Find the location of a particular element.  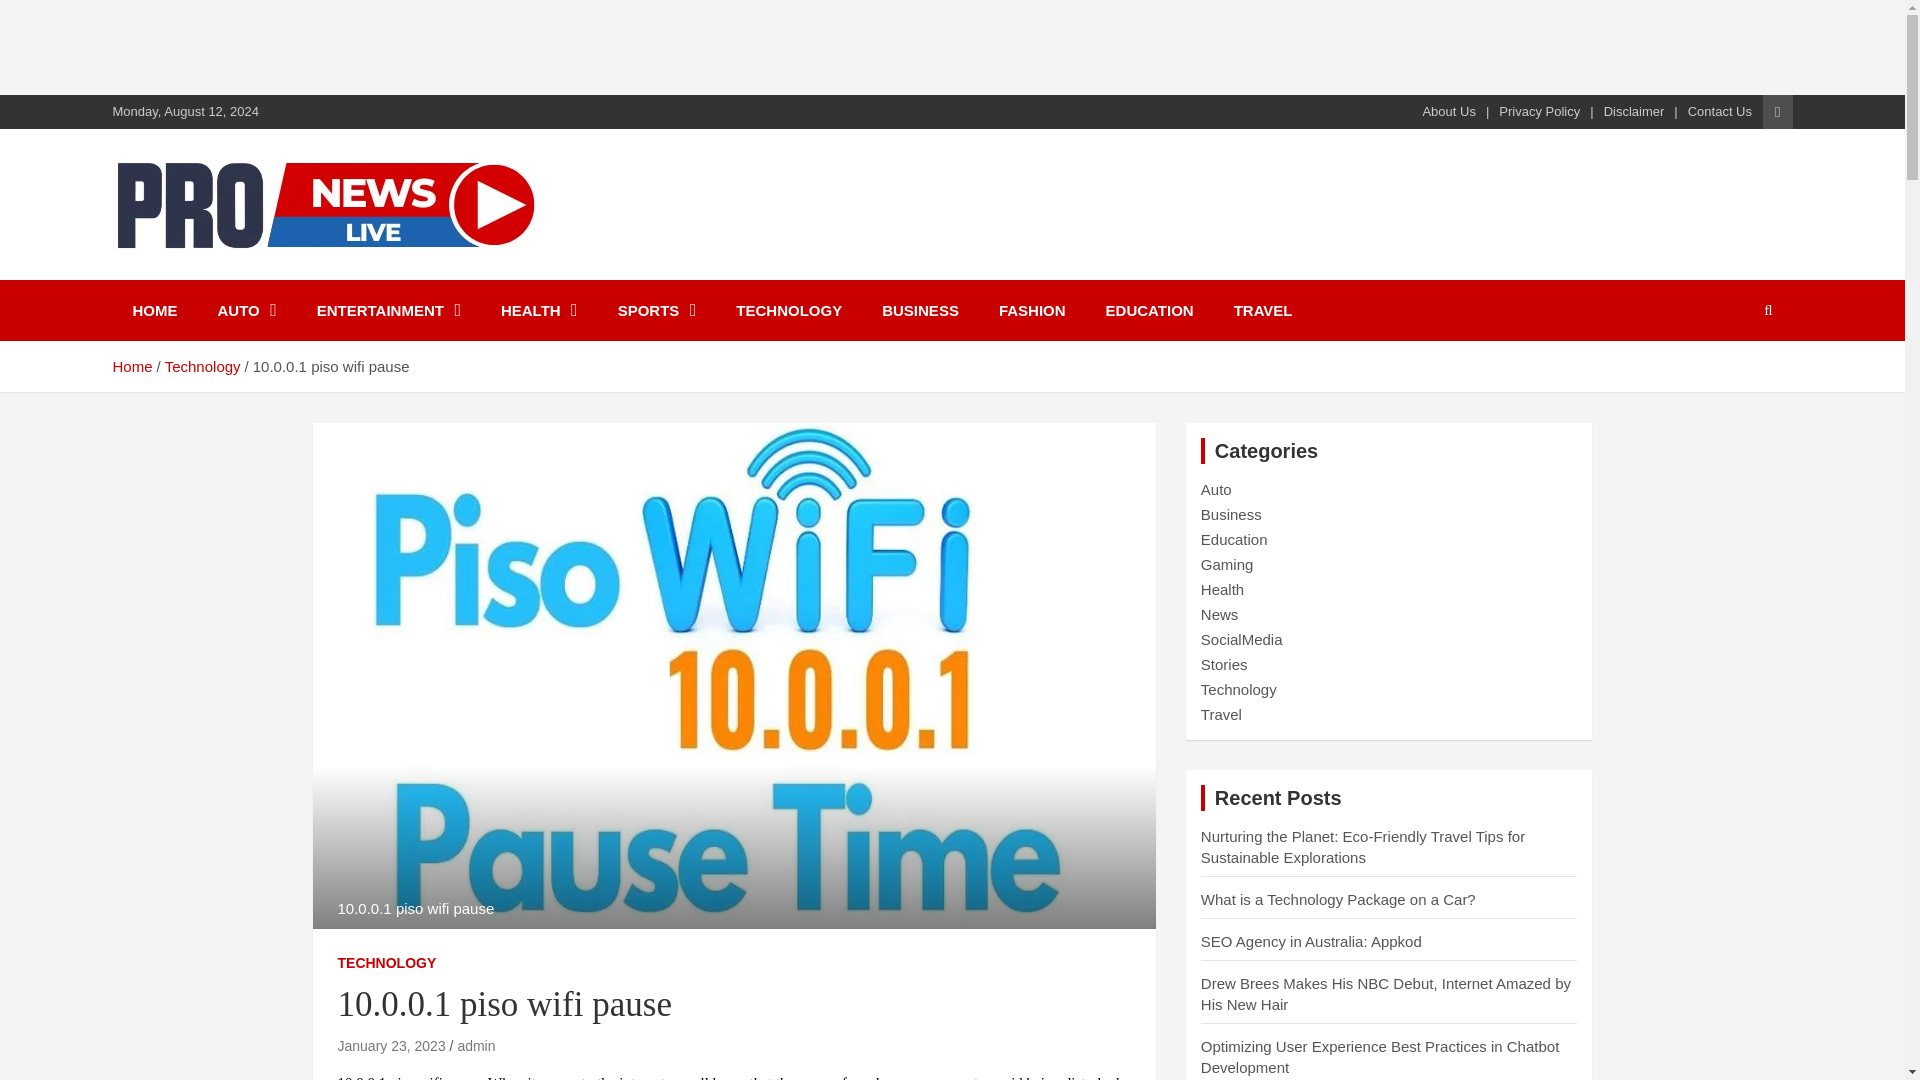

Home is located at coordinates (131, 366).